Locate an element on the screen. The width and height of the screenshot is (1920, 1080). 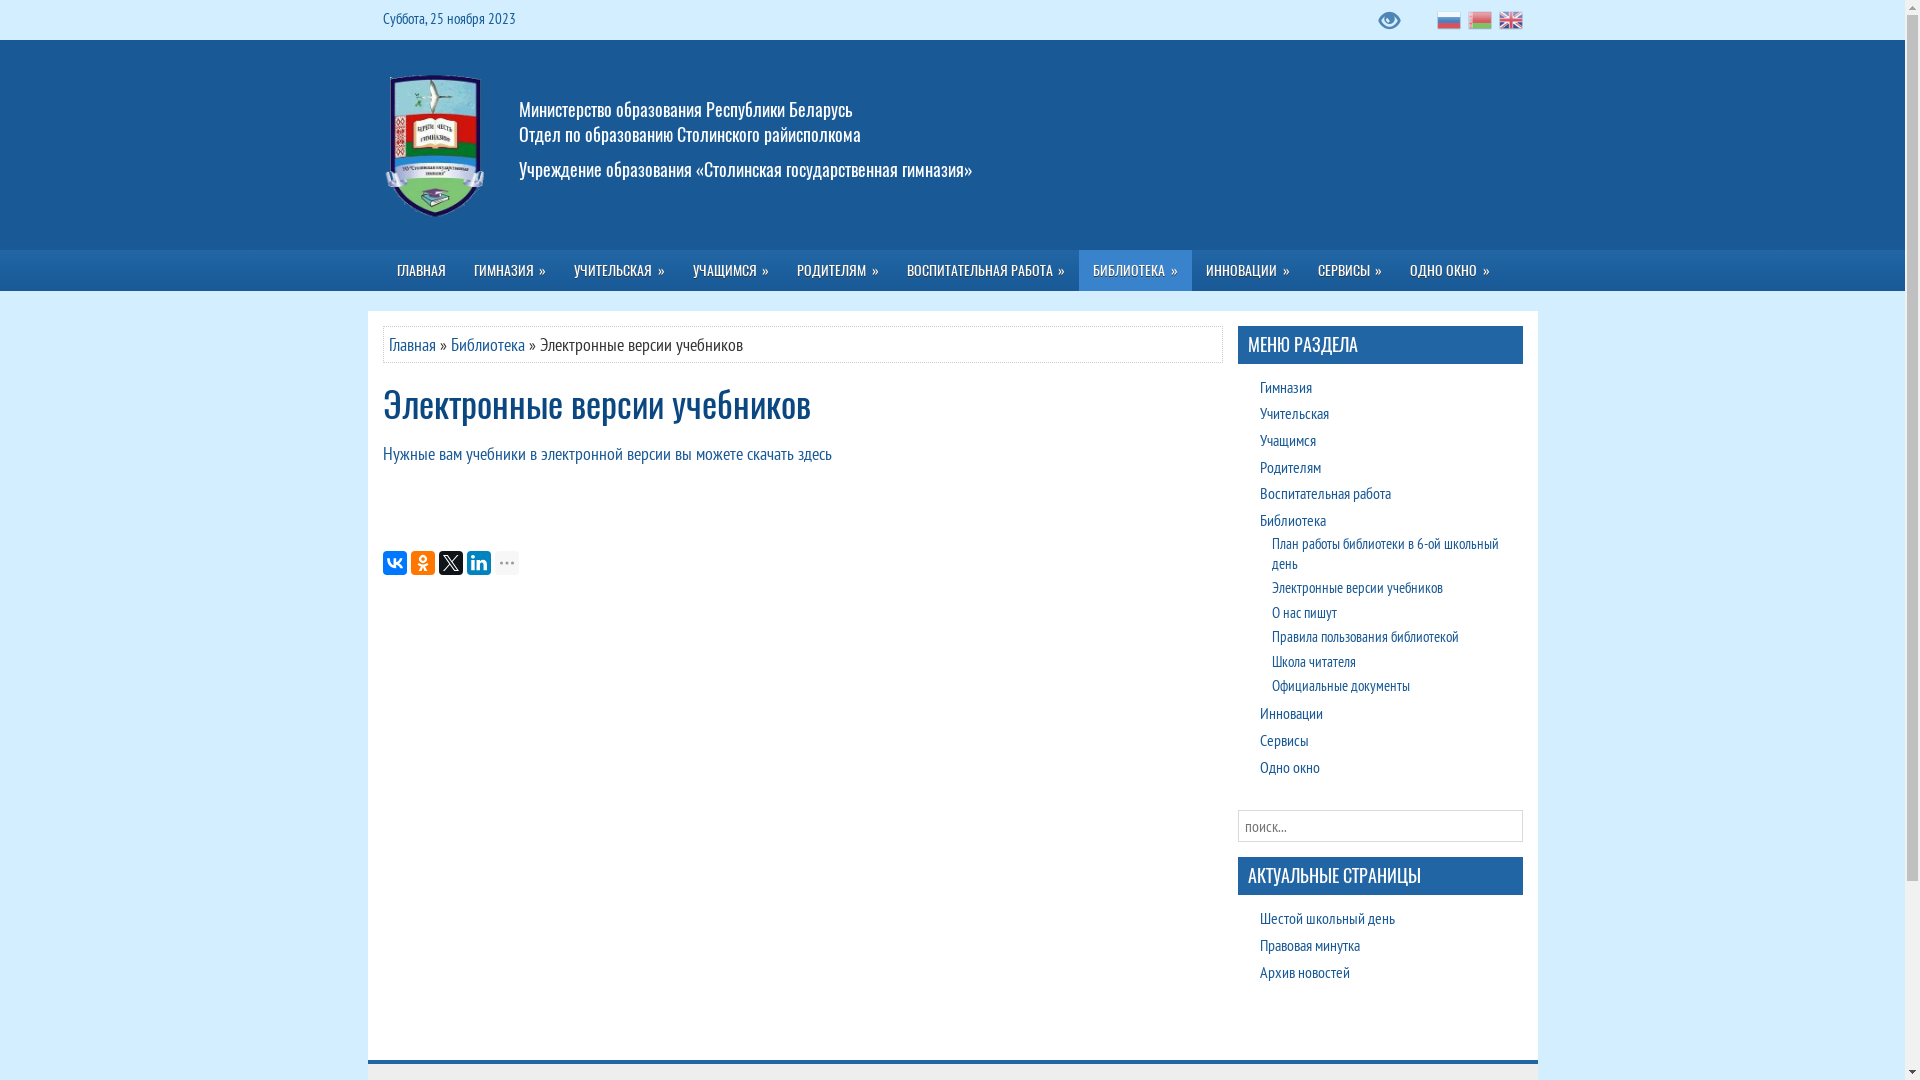
LinkedIn is located at coordinates (478, 563).